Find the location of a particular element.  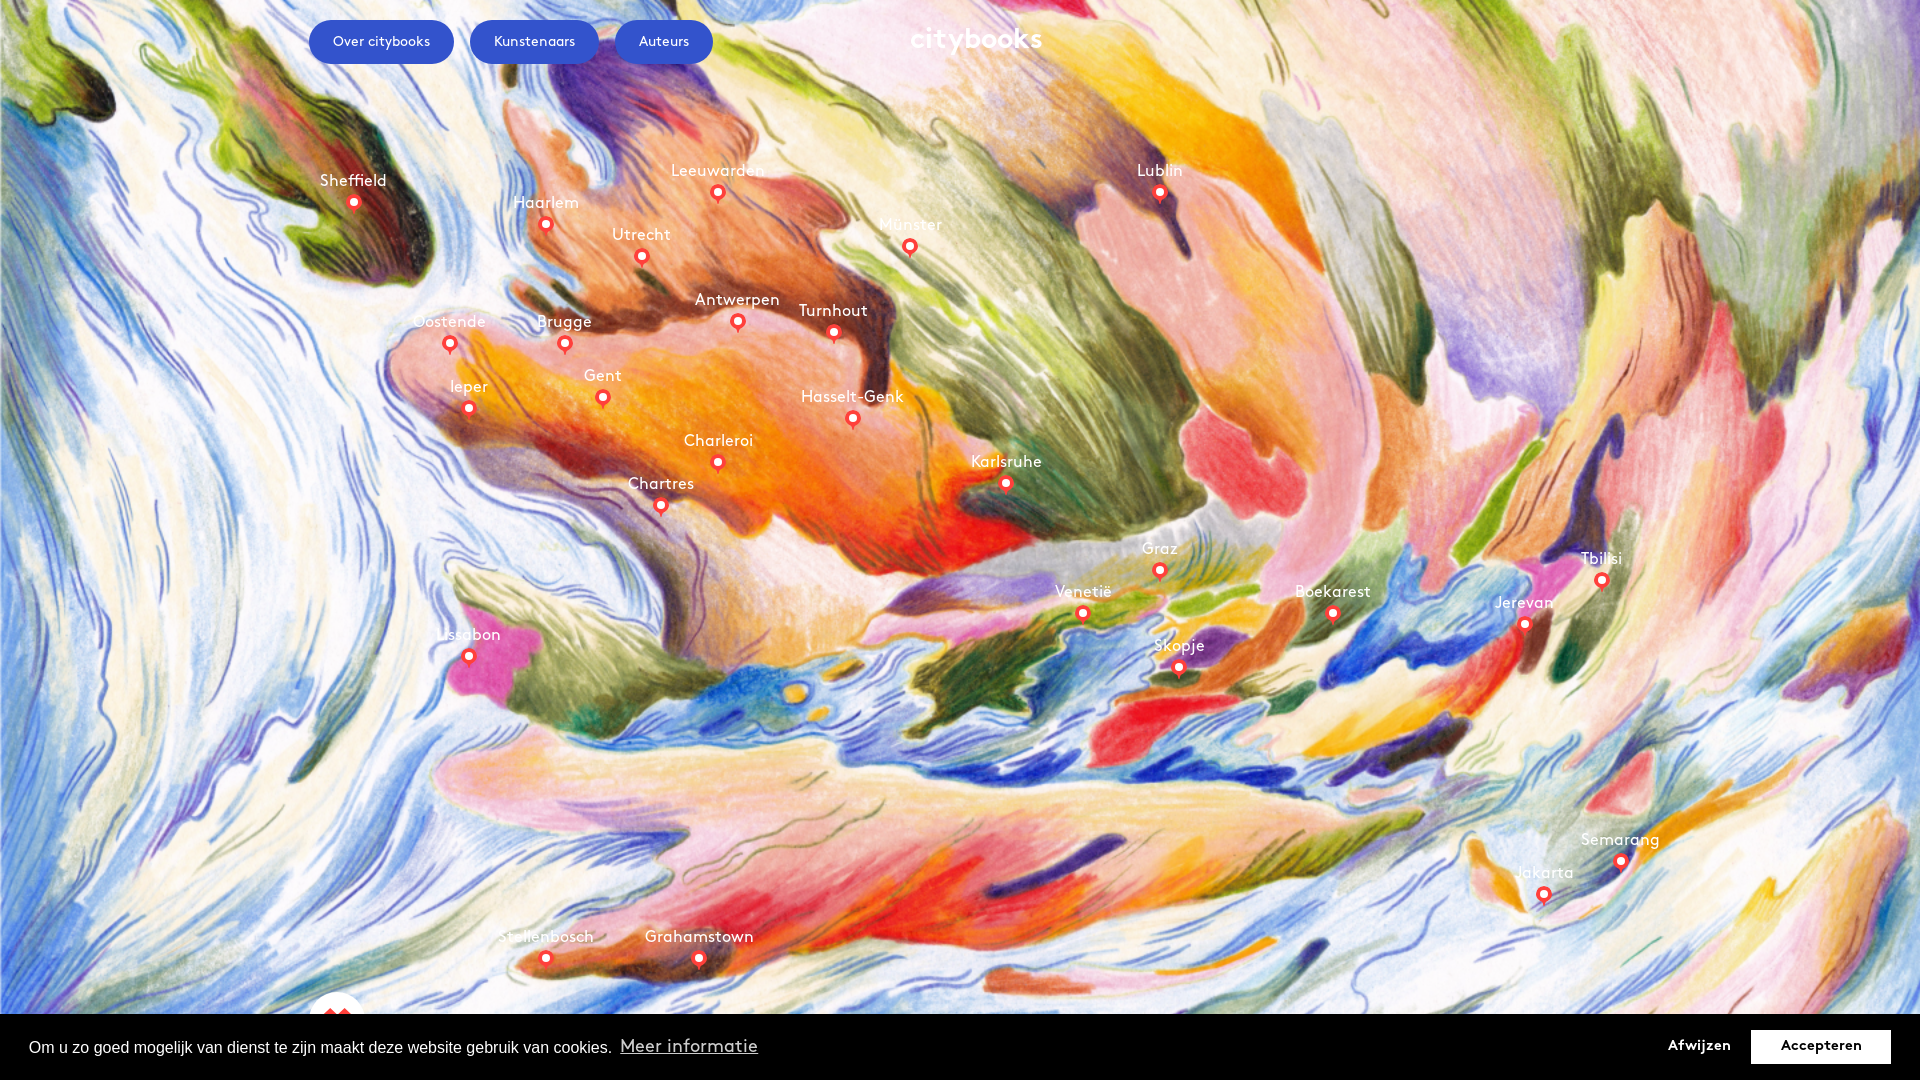

Stellenbosch is located at coordinates (546, 960).